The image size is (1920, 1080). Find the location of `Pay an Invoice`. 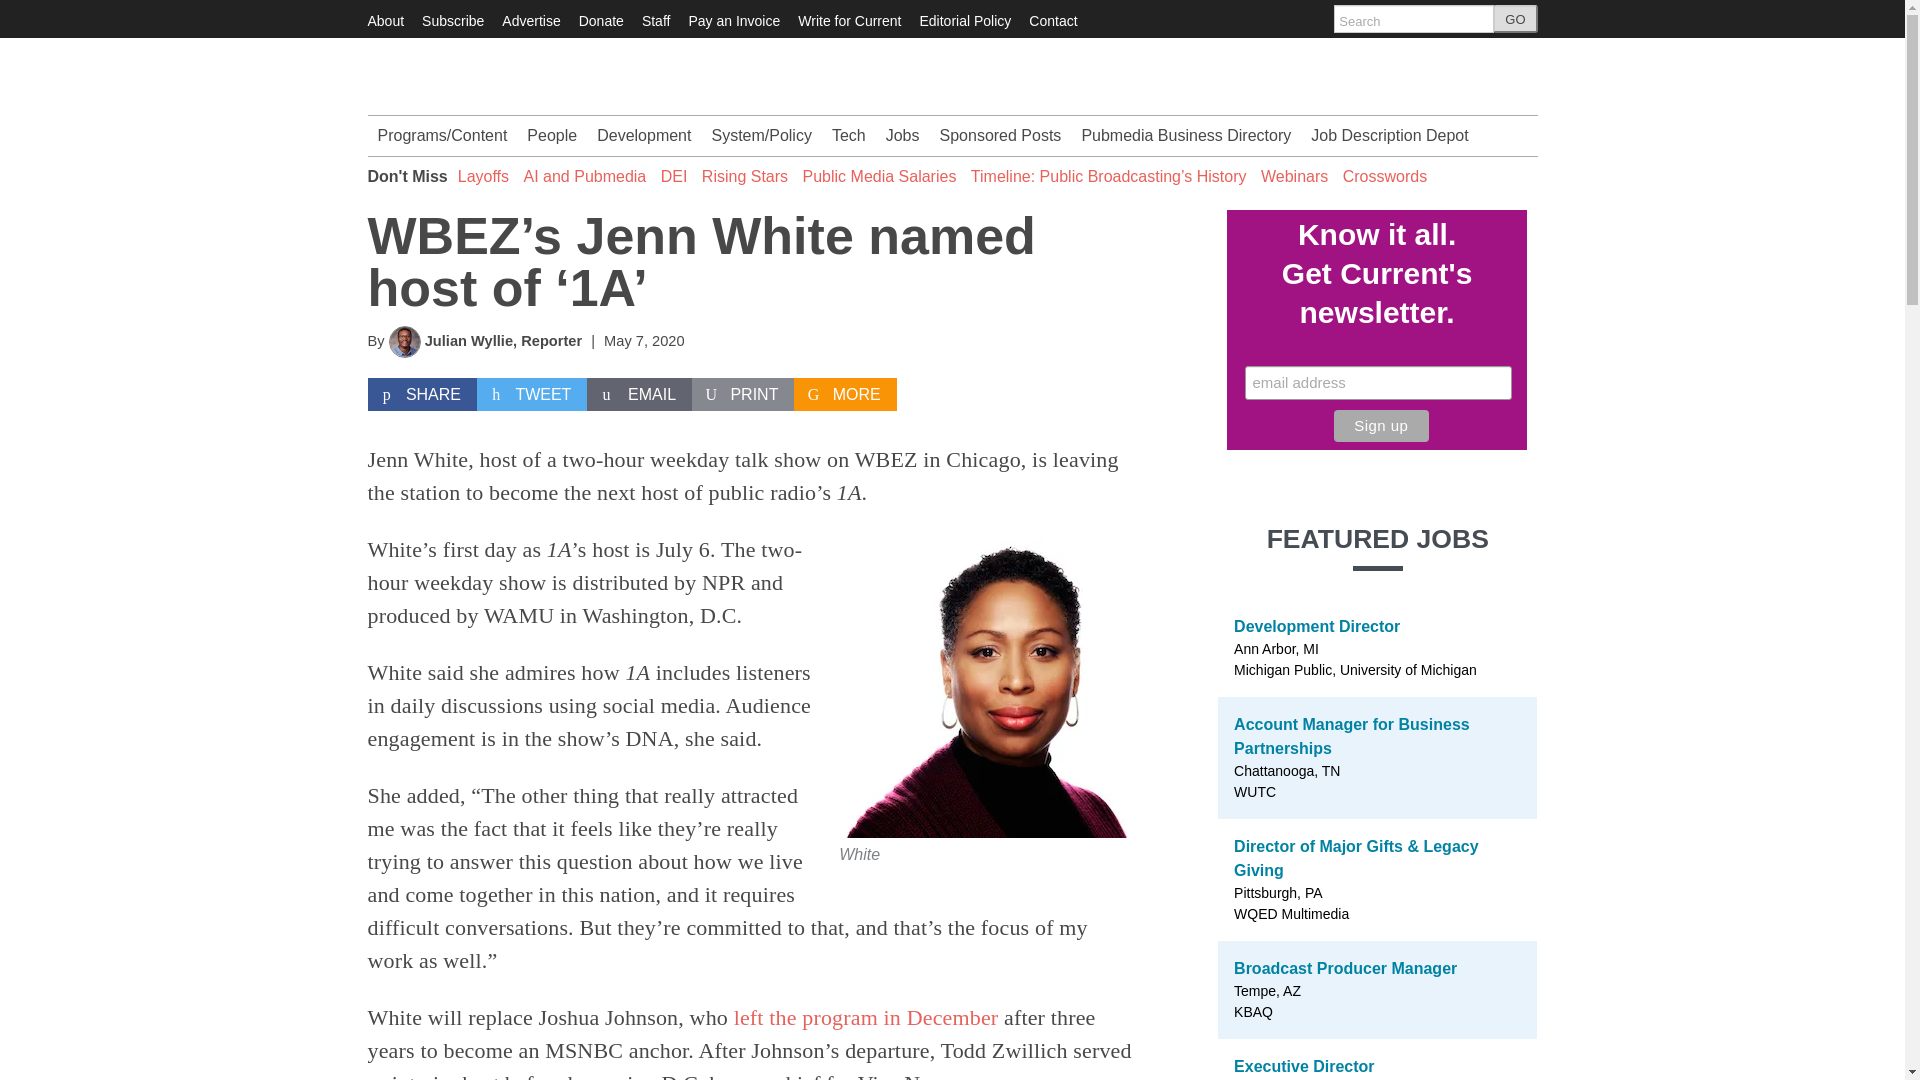

Pay an Invoice is located at coordinates (733, 20).